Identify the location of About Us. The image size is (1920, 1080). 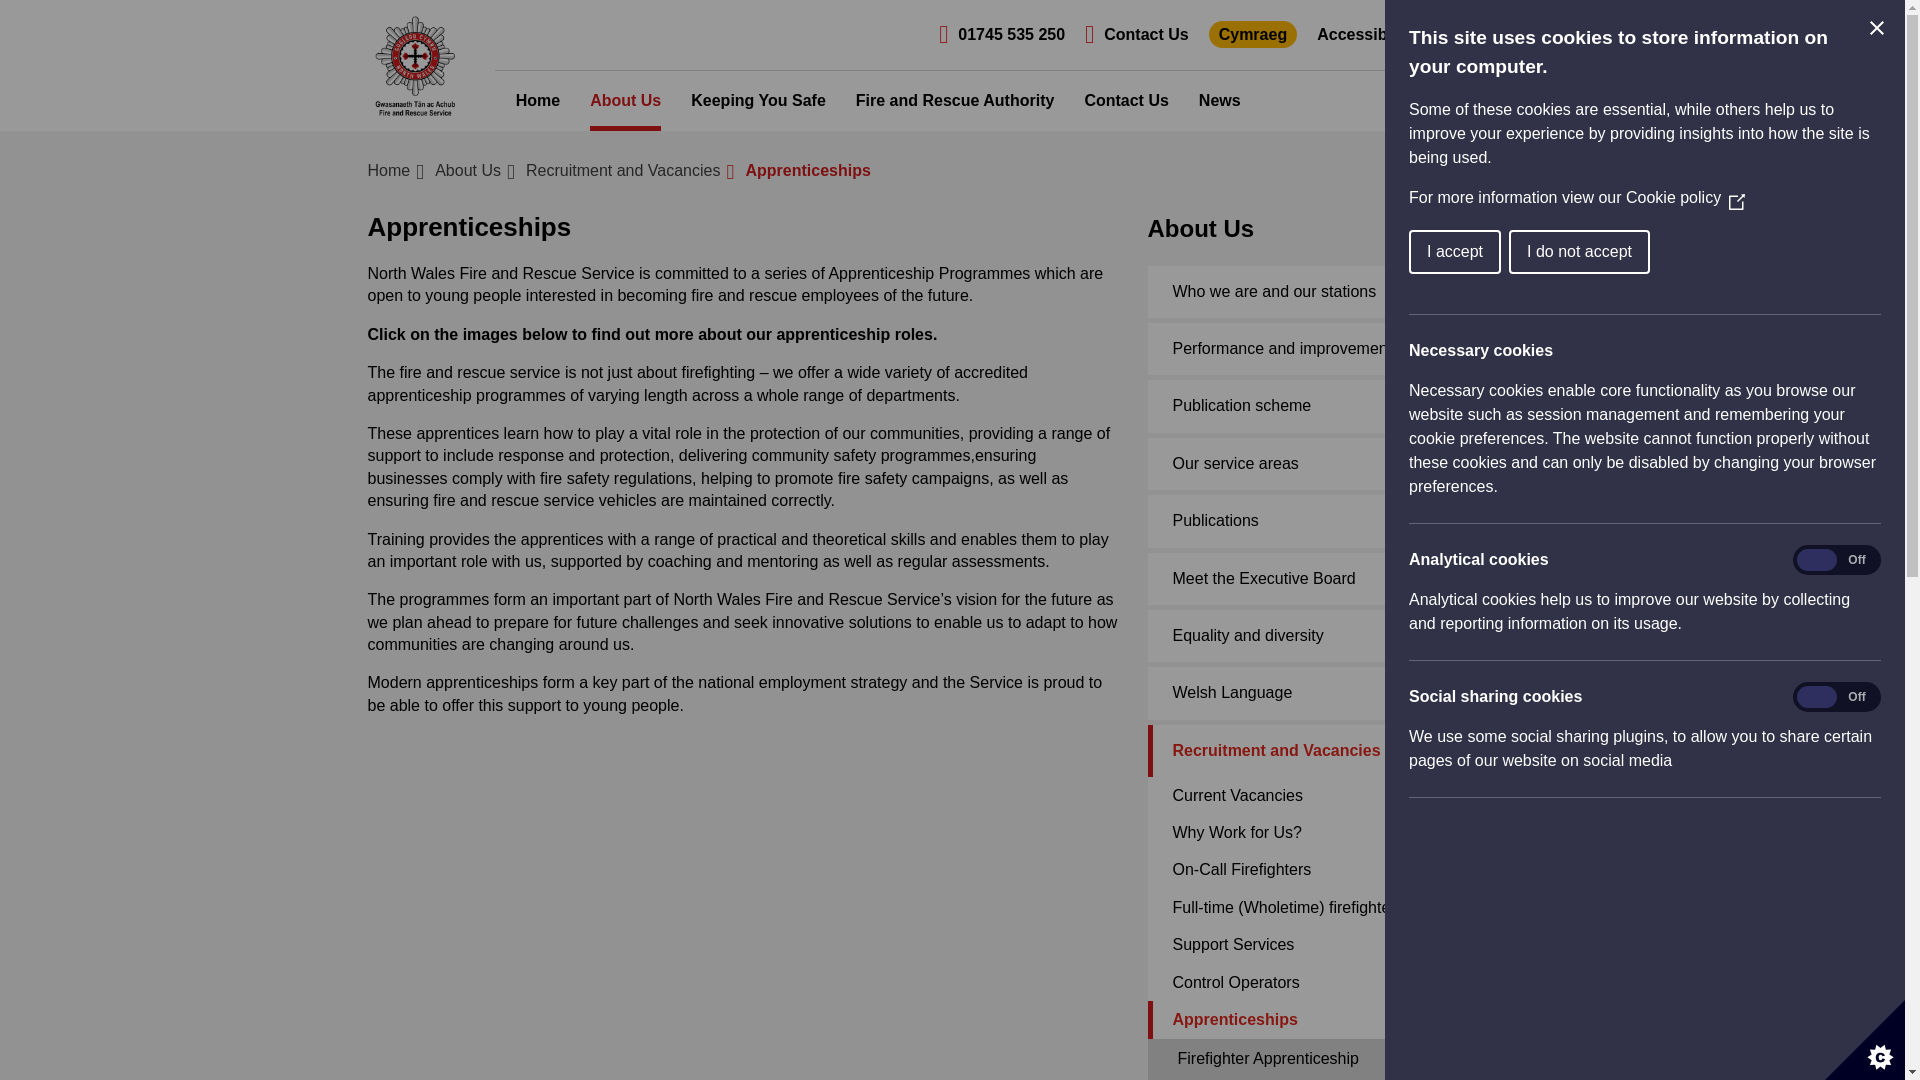
(468, 170).